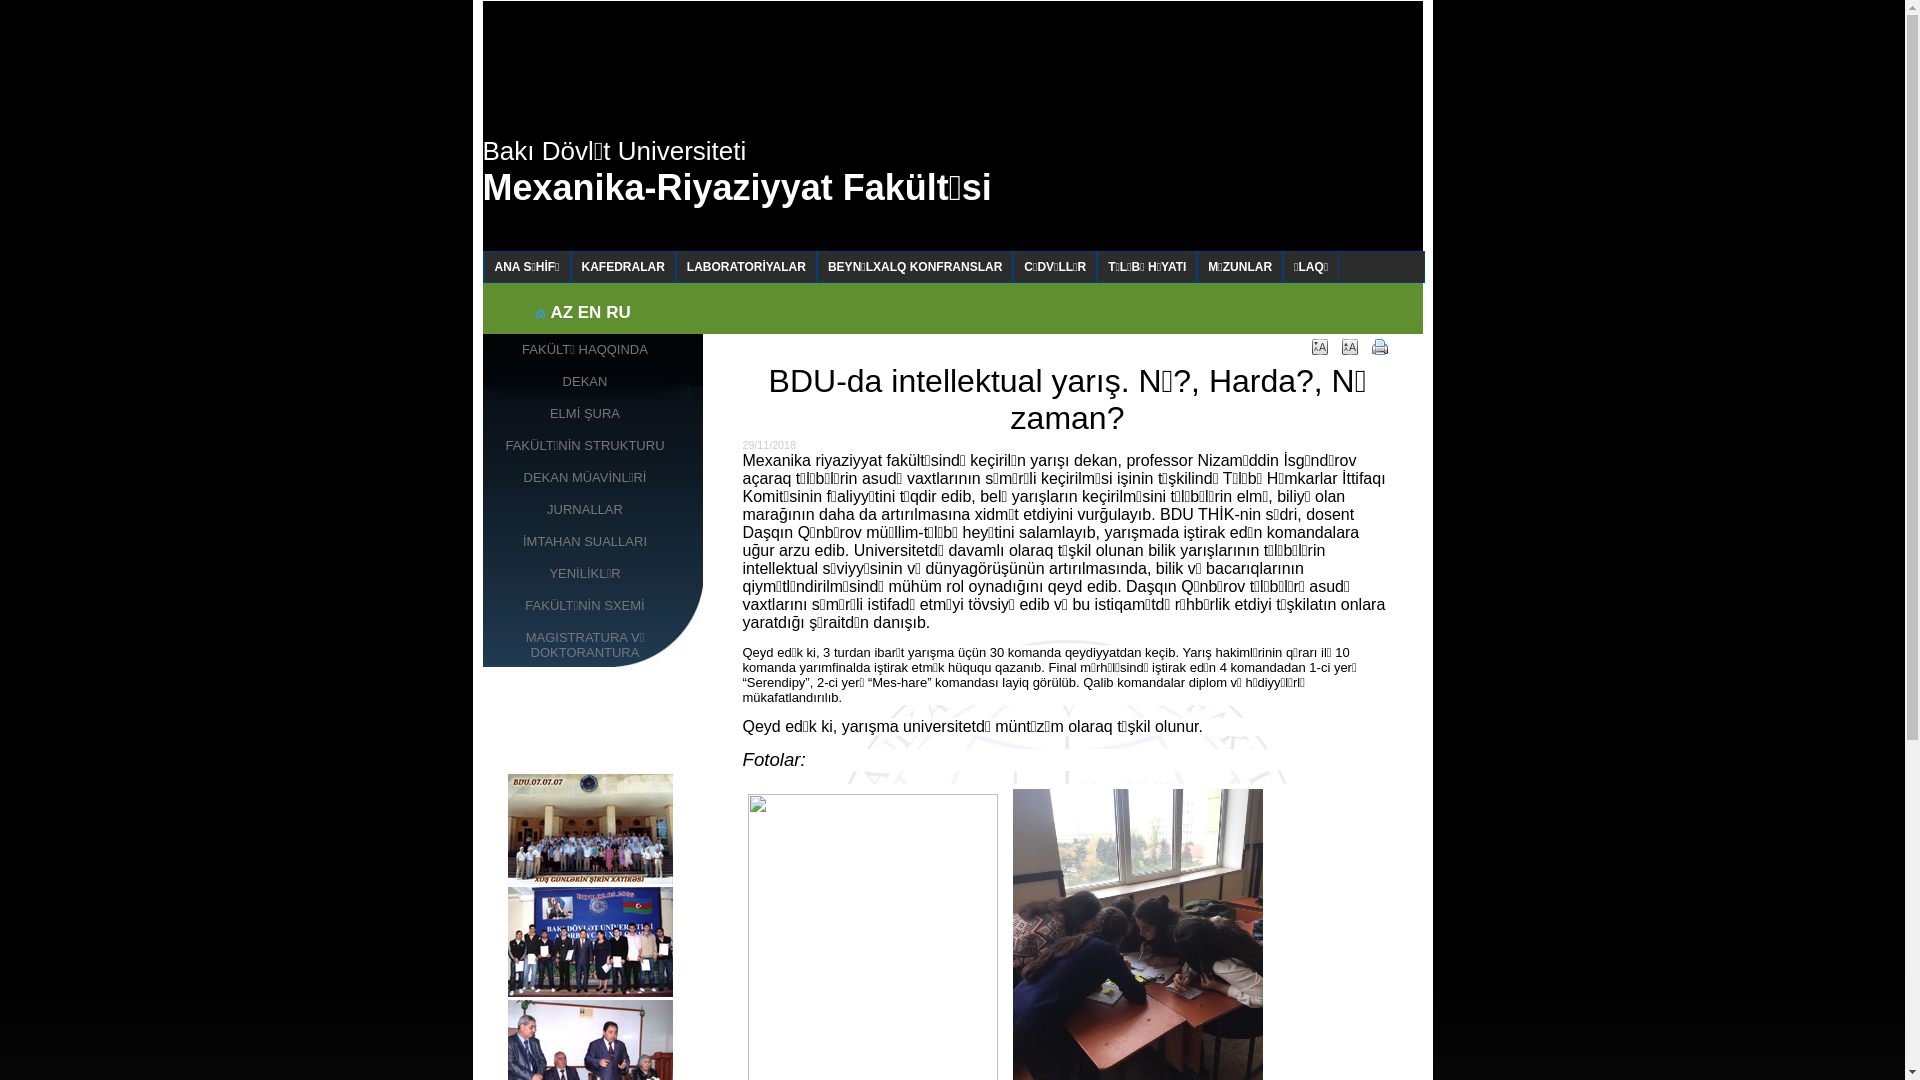 This screenshot has width=1920, height=1080. What do you see at coordinates (624, 267) in the screenshot?
I see `KAFEDRALAR` at bounding box center [624, 267].